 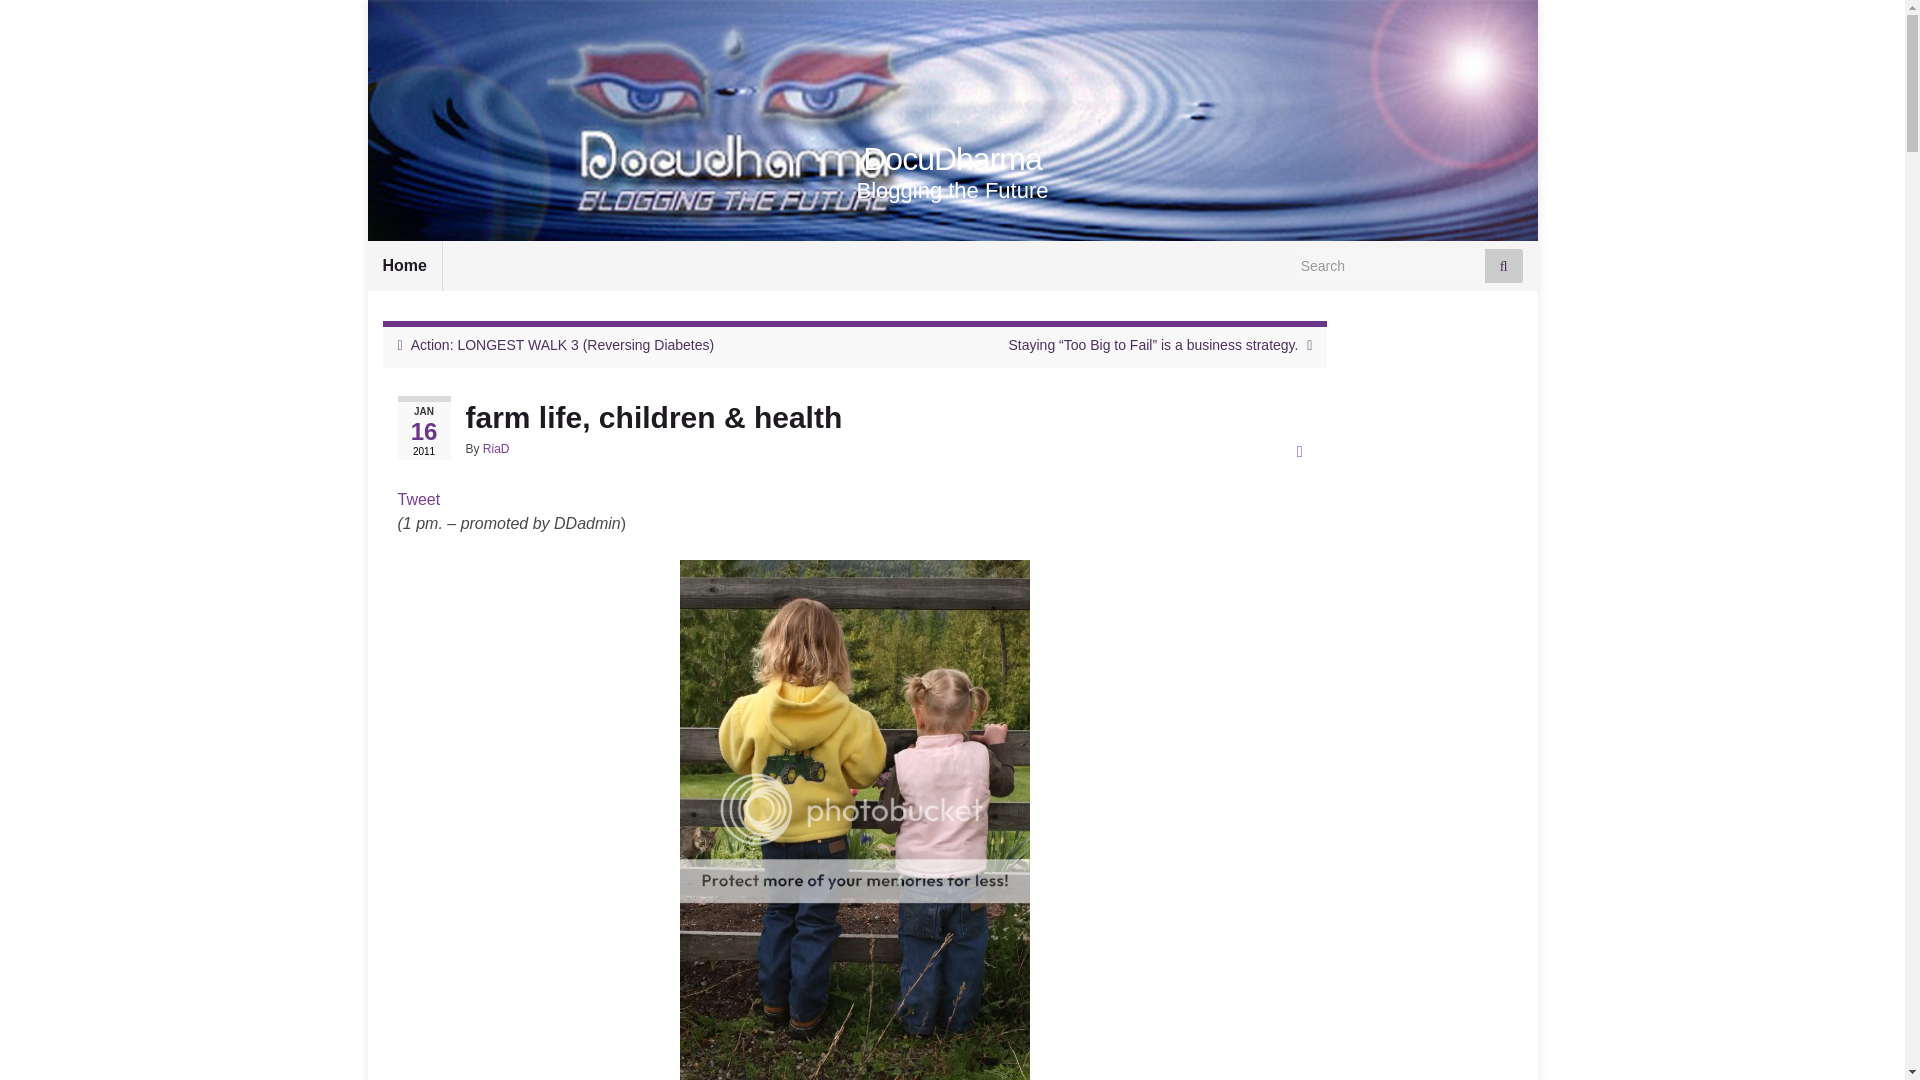 I want to click on Tweet, so click(x=419, y=499).